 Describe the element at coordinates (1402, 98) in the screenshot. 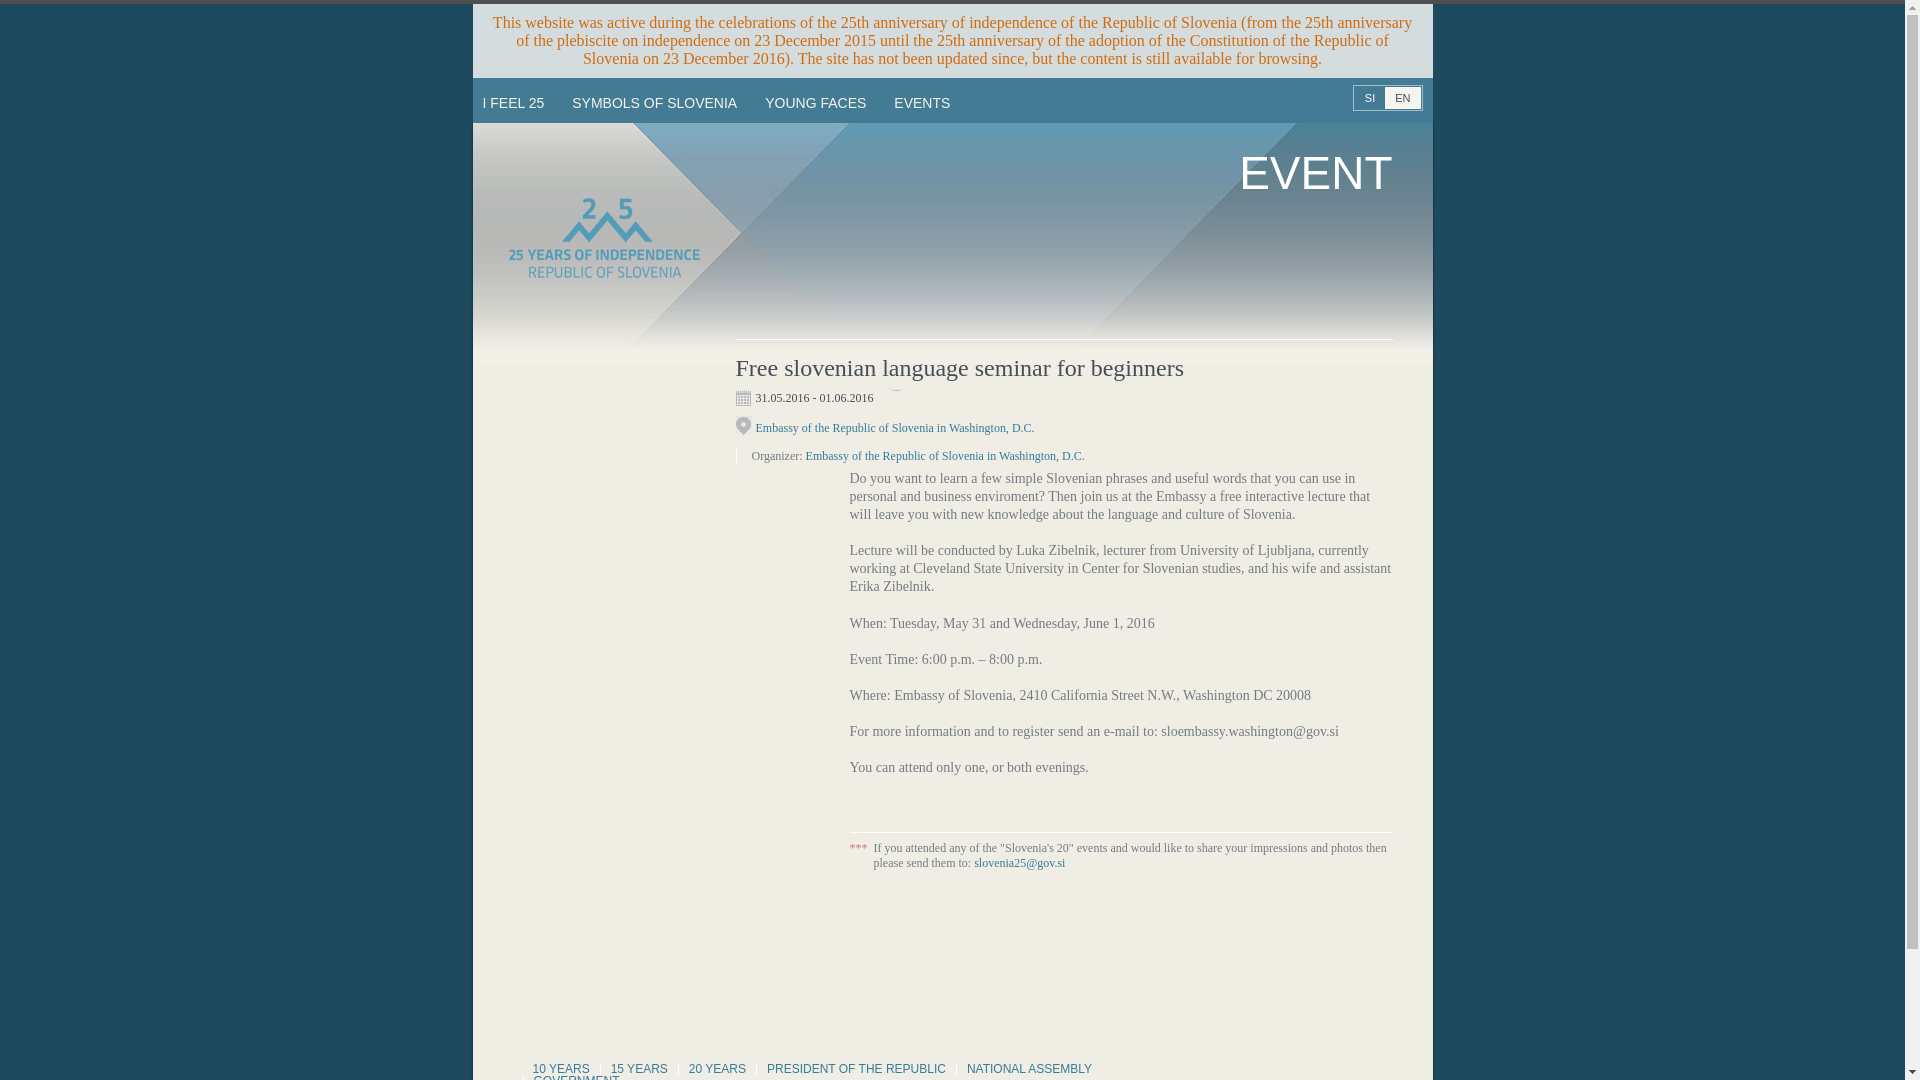

I see `EN` at that location.